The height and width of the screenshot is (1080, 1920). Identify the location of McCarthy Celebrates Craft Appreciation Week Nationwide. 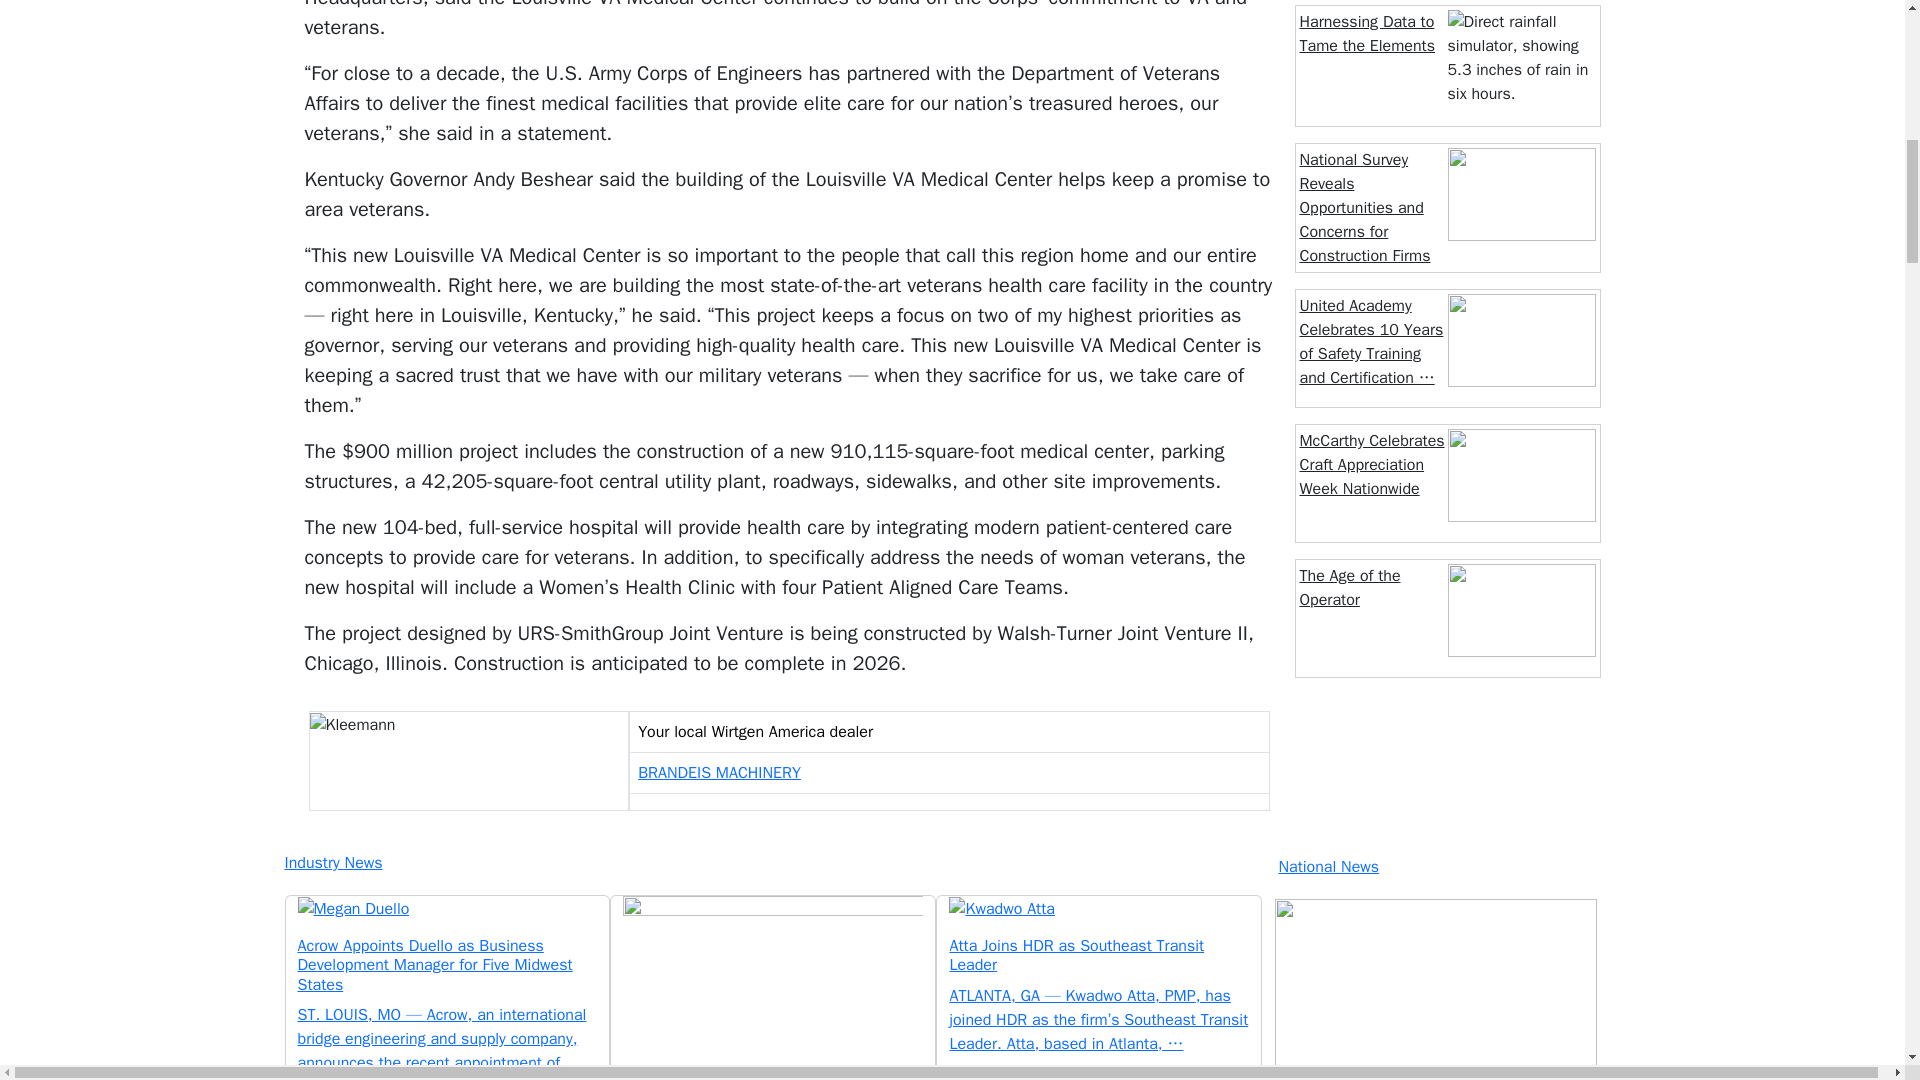
(1372, 464).